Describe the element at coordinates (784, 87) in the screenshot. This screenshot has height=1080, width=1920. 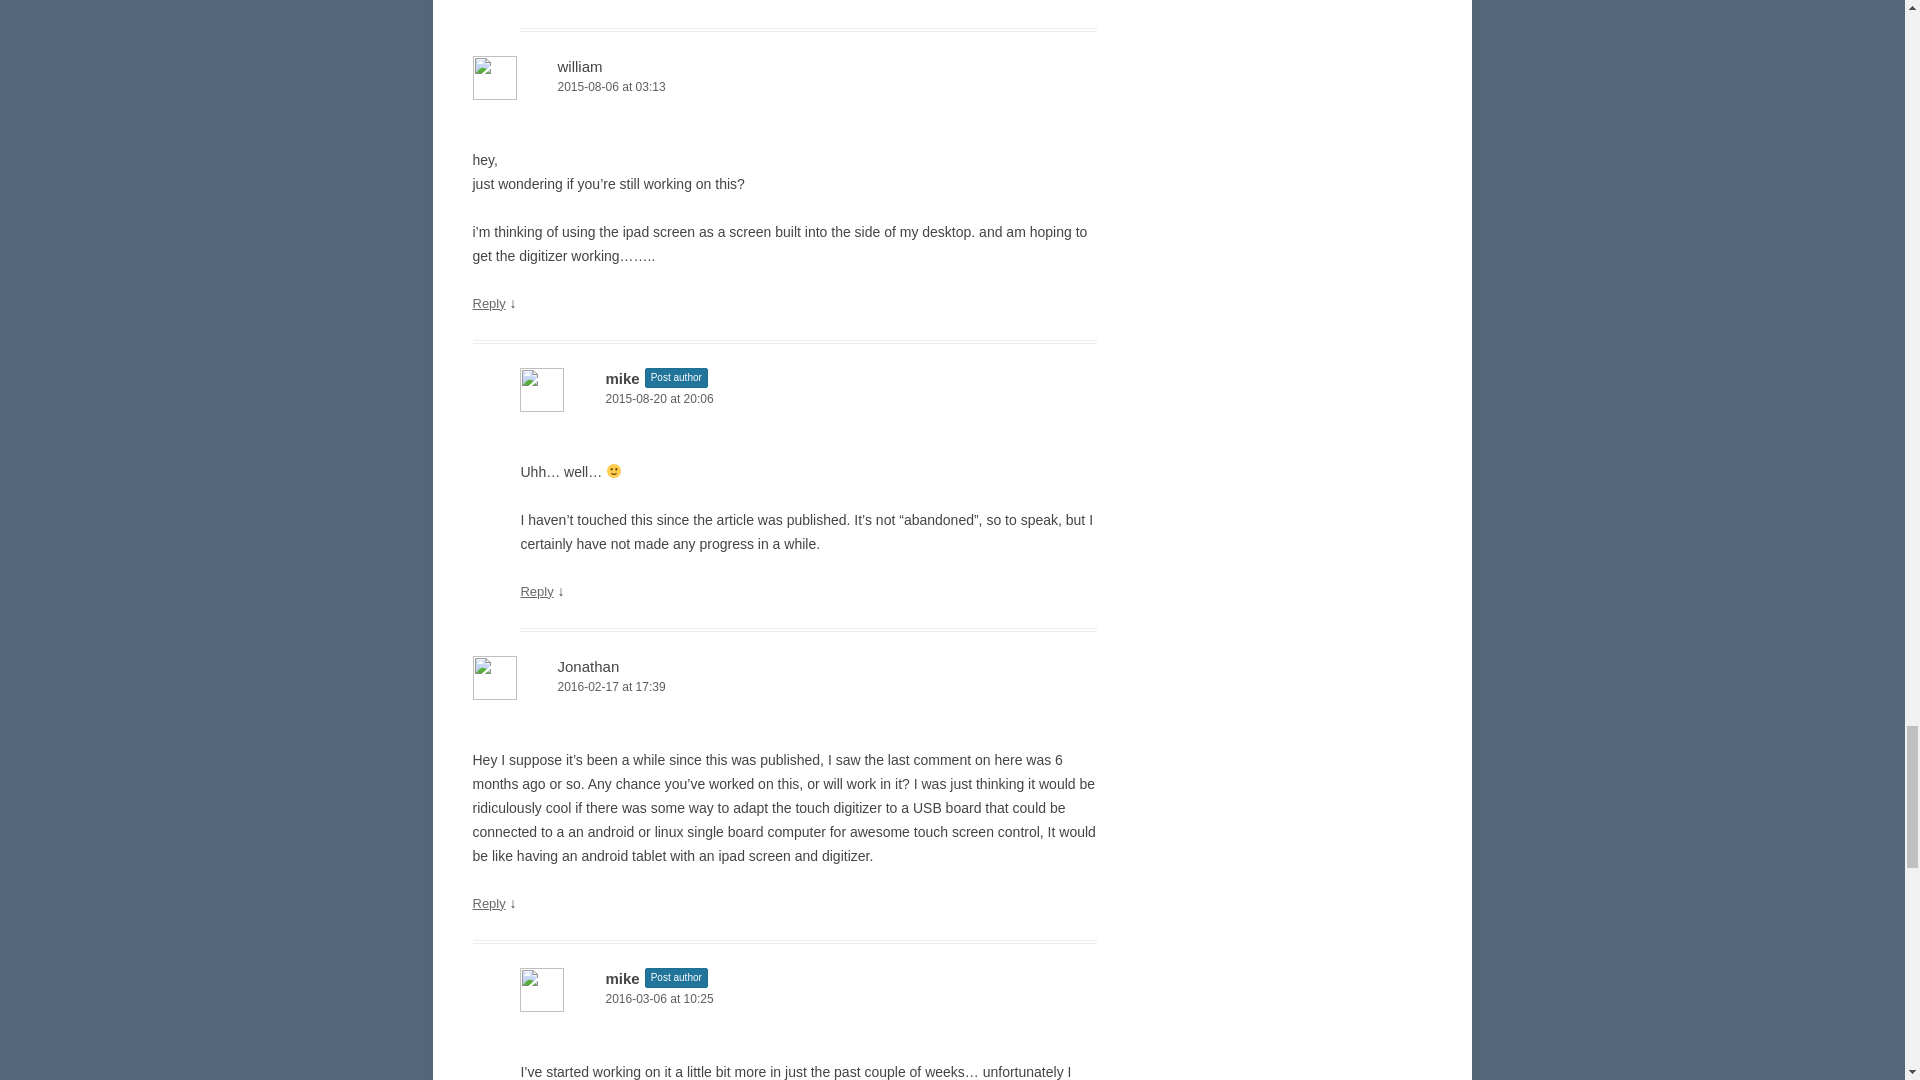
I see `2015-08-06 at 03:13` at that location.